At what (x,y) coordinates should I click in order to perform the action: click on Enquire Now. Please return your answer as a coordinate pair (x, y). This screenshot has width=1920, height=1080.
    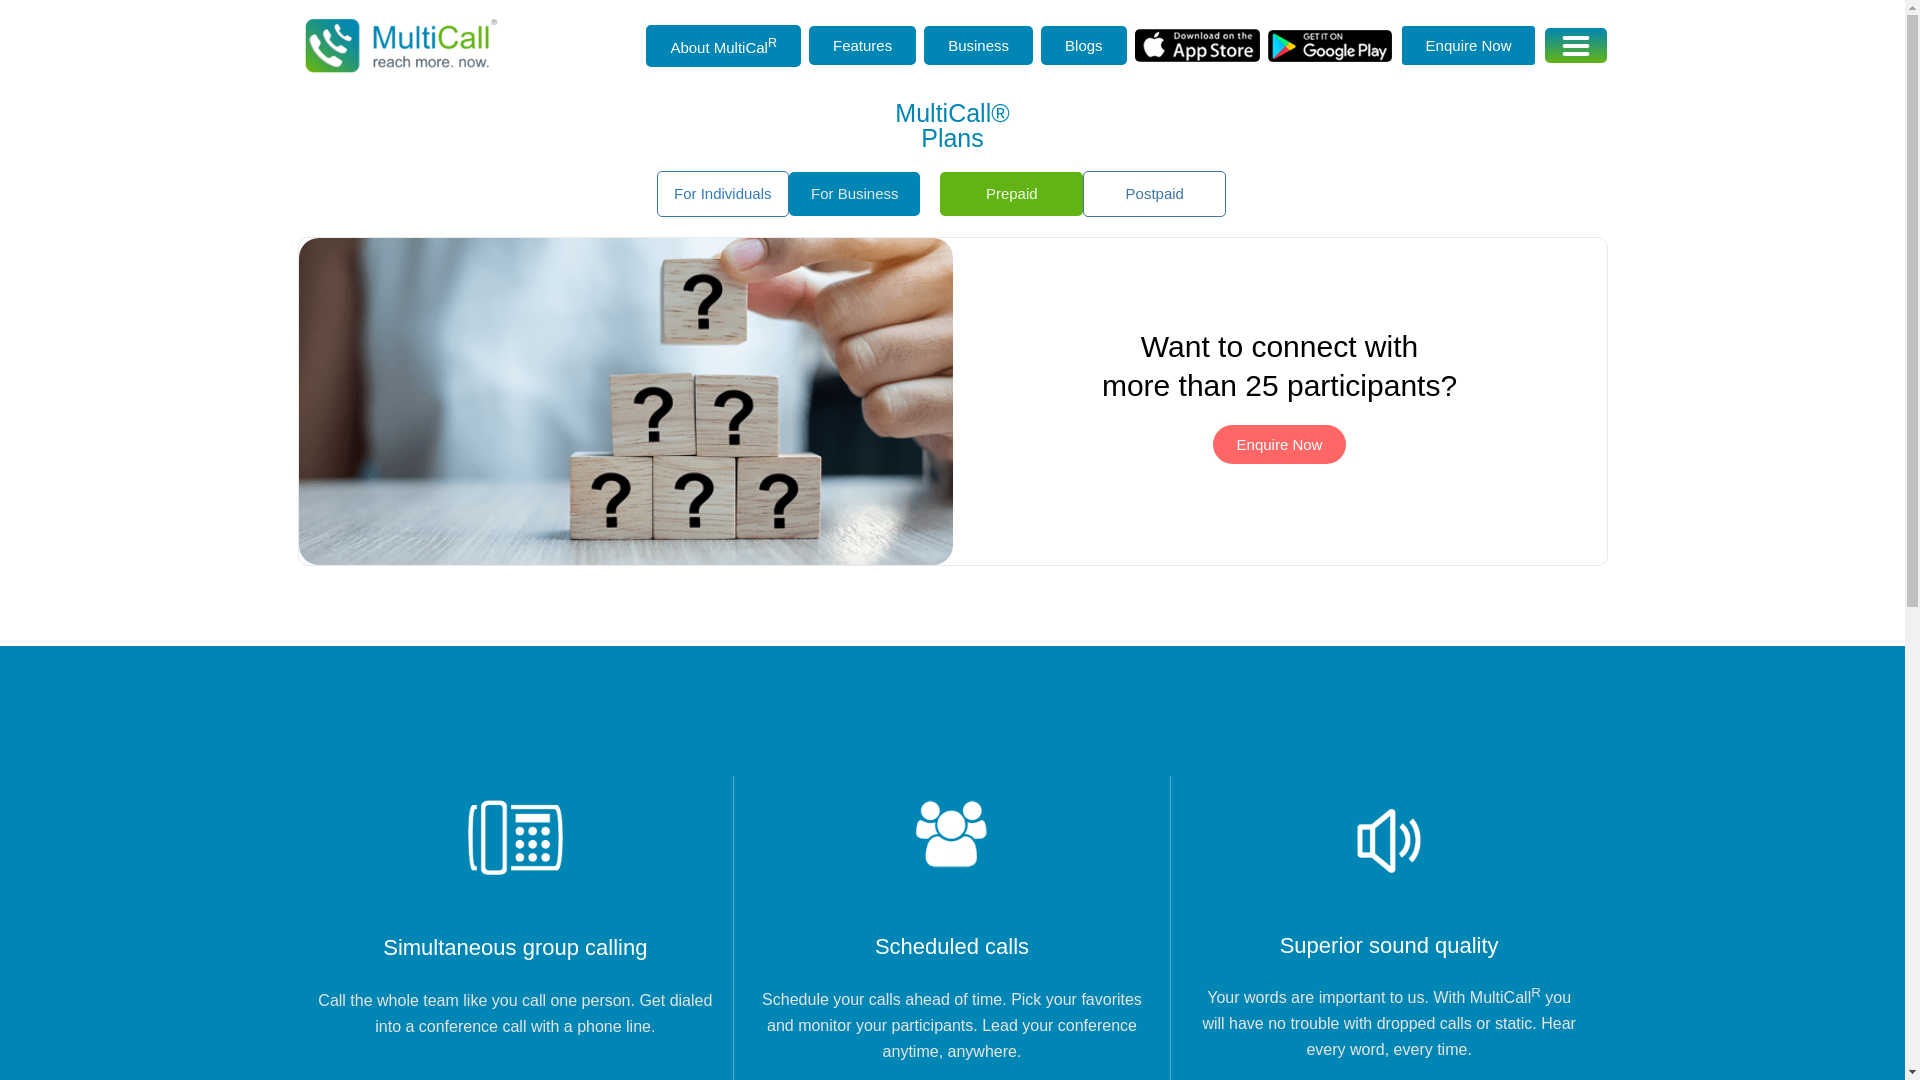
    Looking at the image, I should click on (1468, 44).